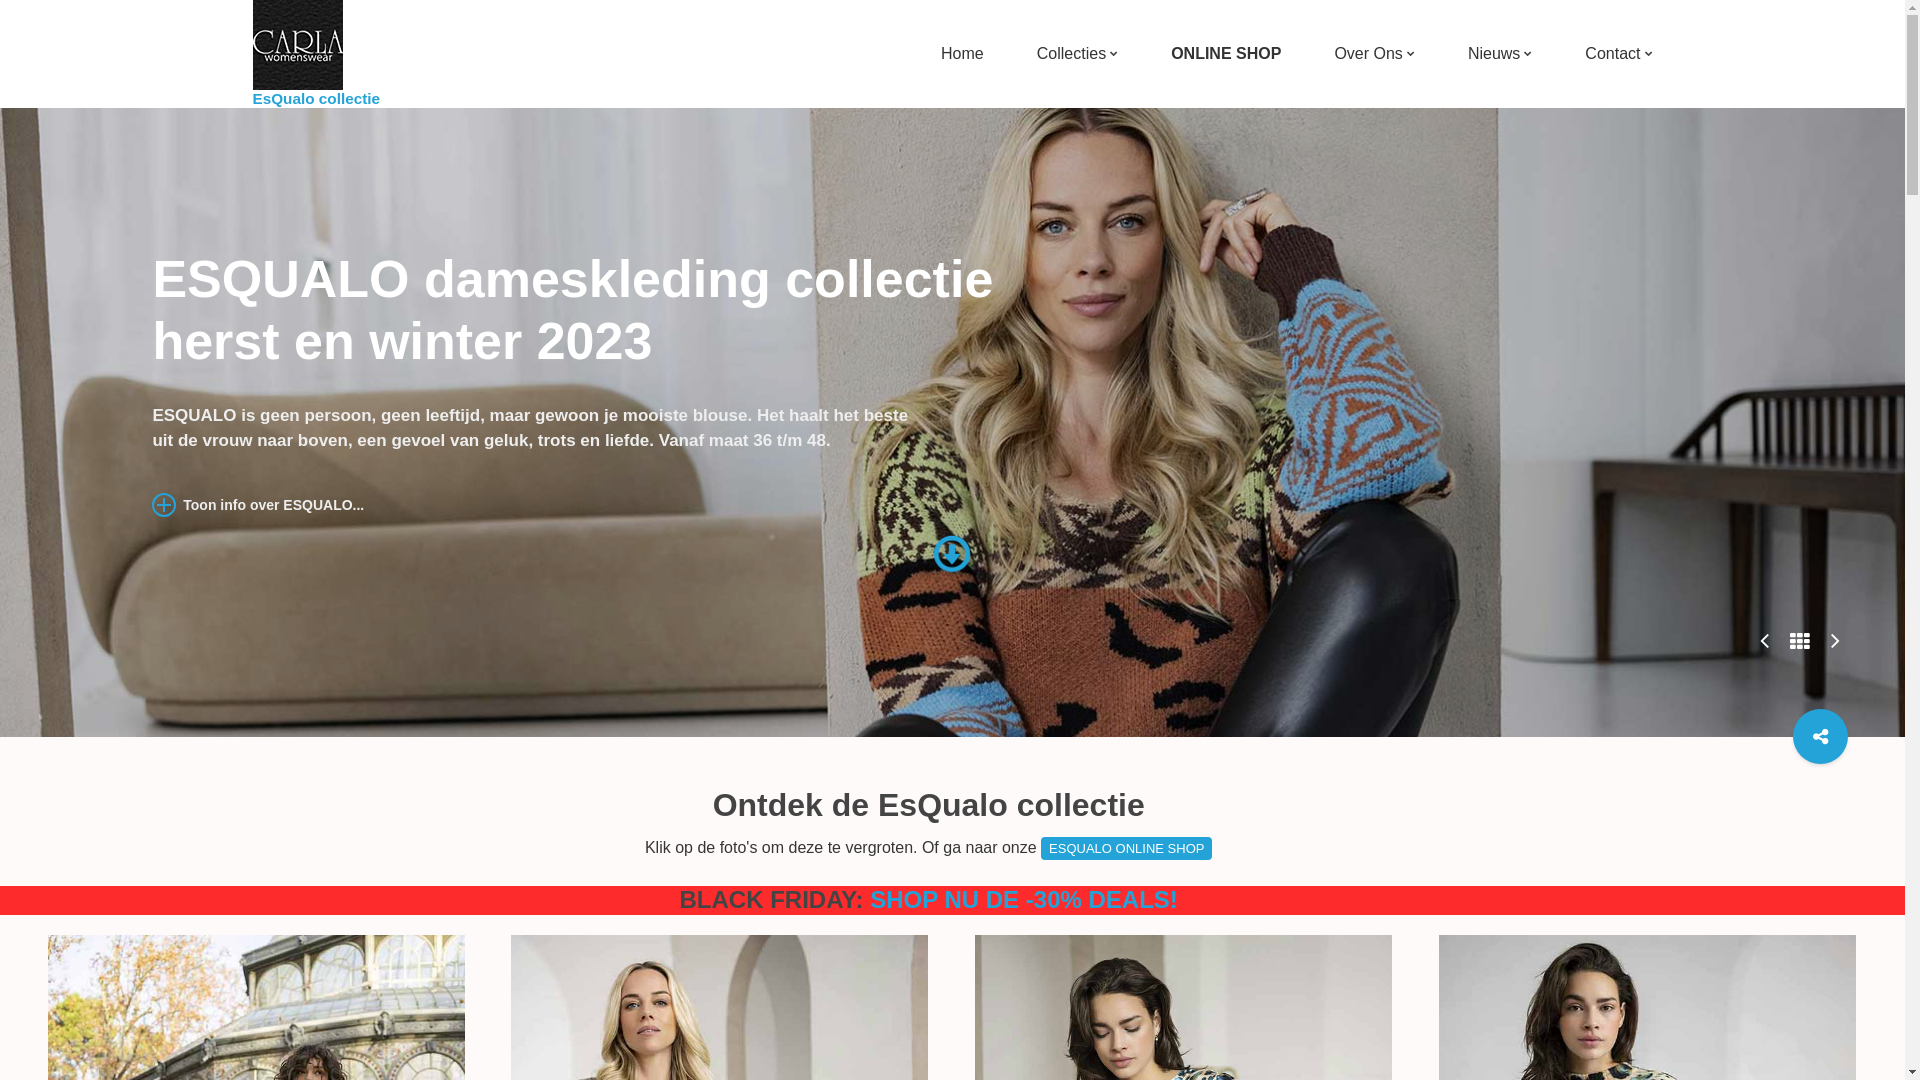 The width and height of the screenshot is (1920, 1080). What do you see at coordinates (962, 54) in the screenshot?
I see `Home` at bounding box center [962, 54].